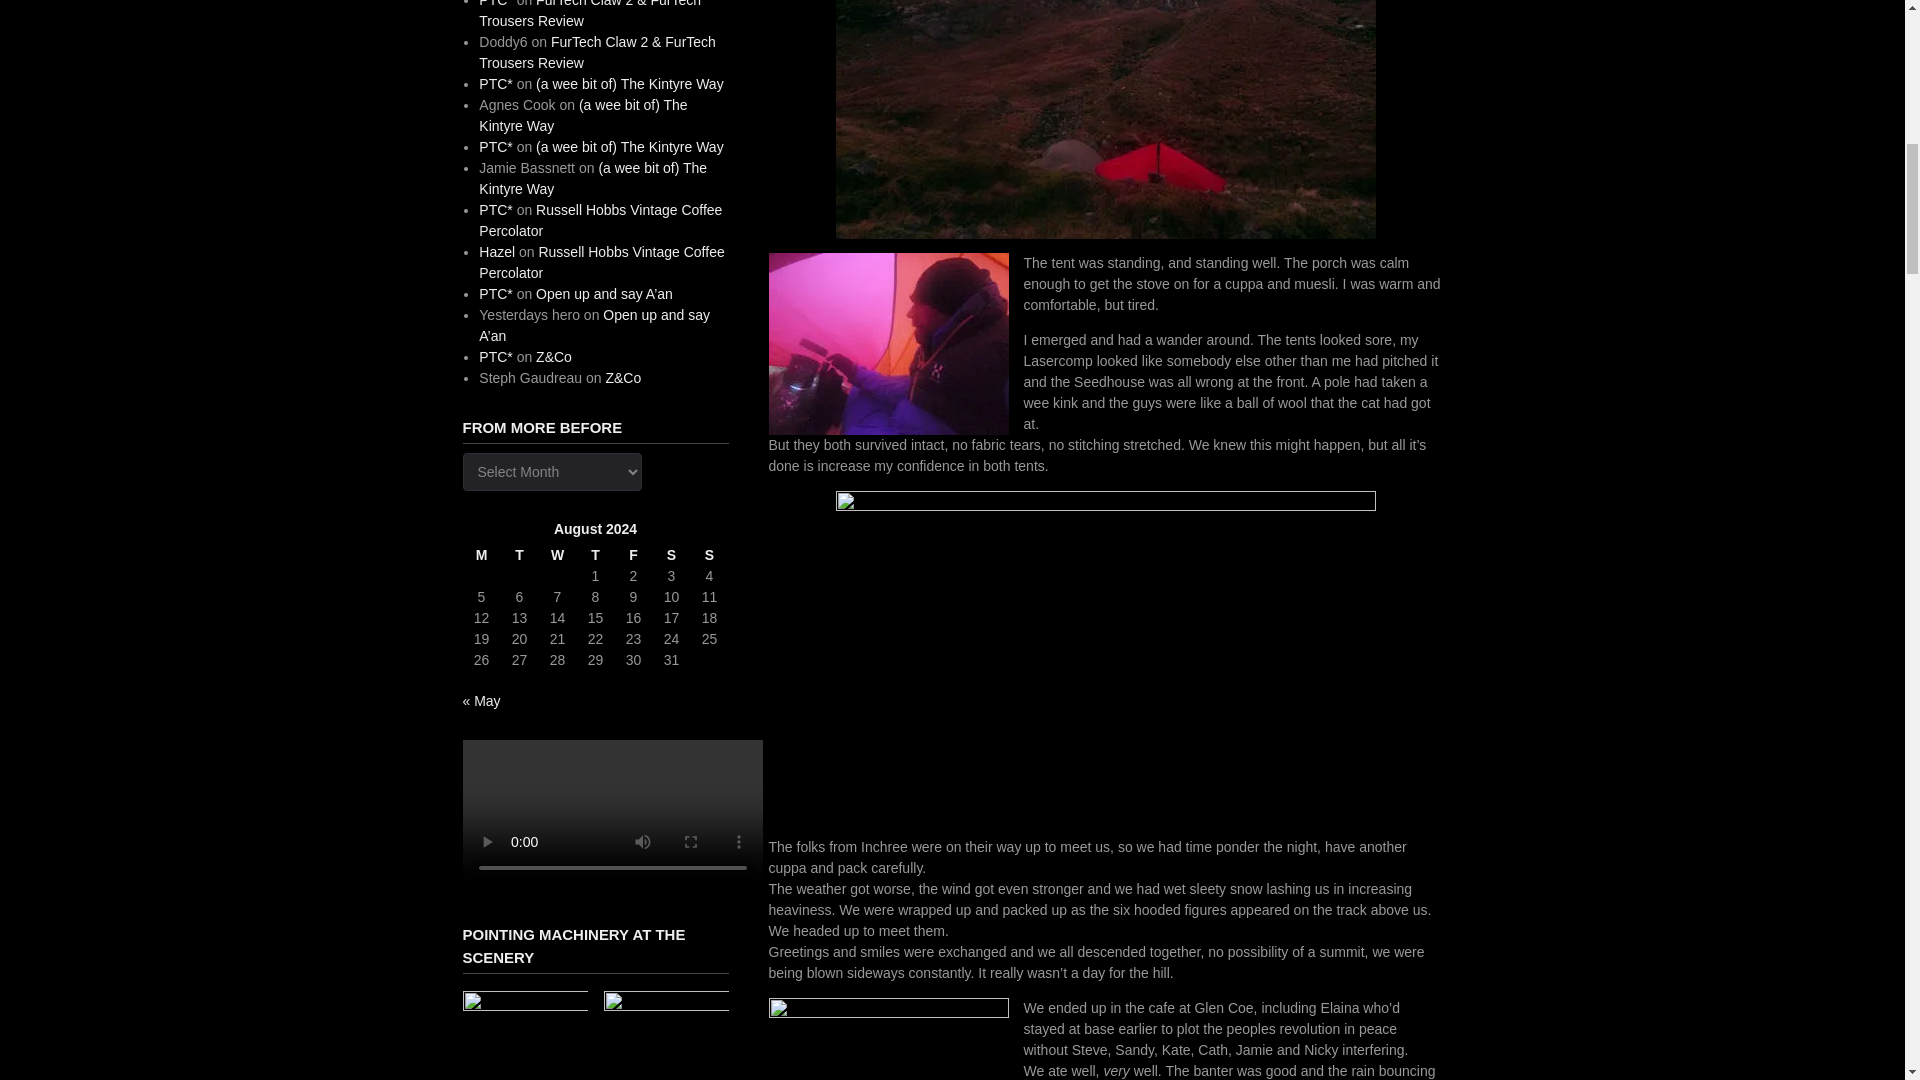 This screenshot has width=1920, height=1080. What do you see at coordinates (670, 555) in the screenshot?
I see `Saturday` at bounding box center [670, 555].